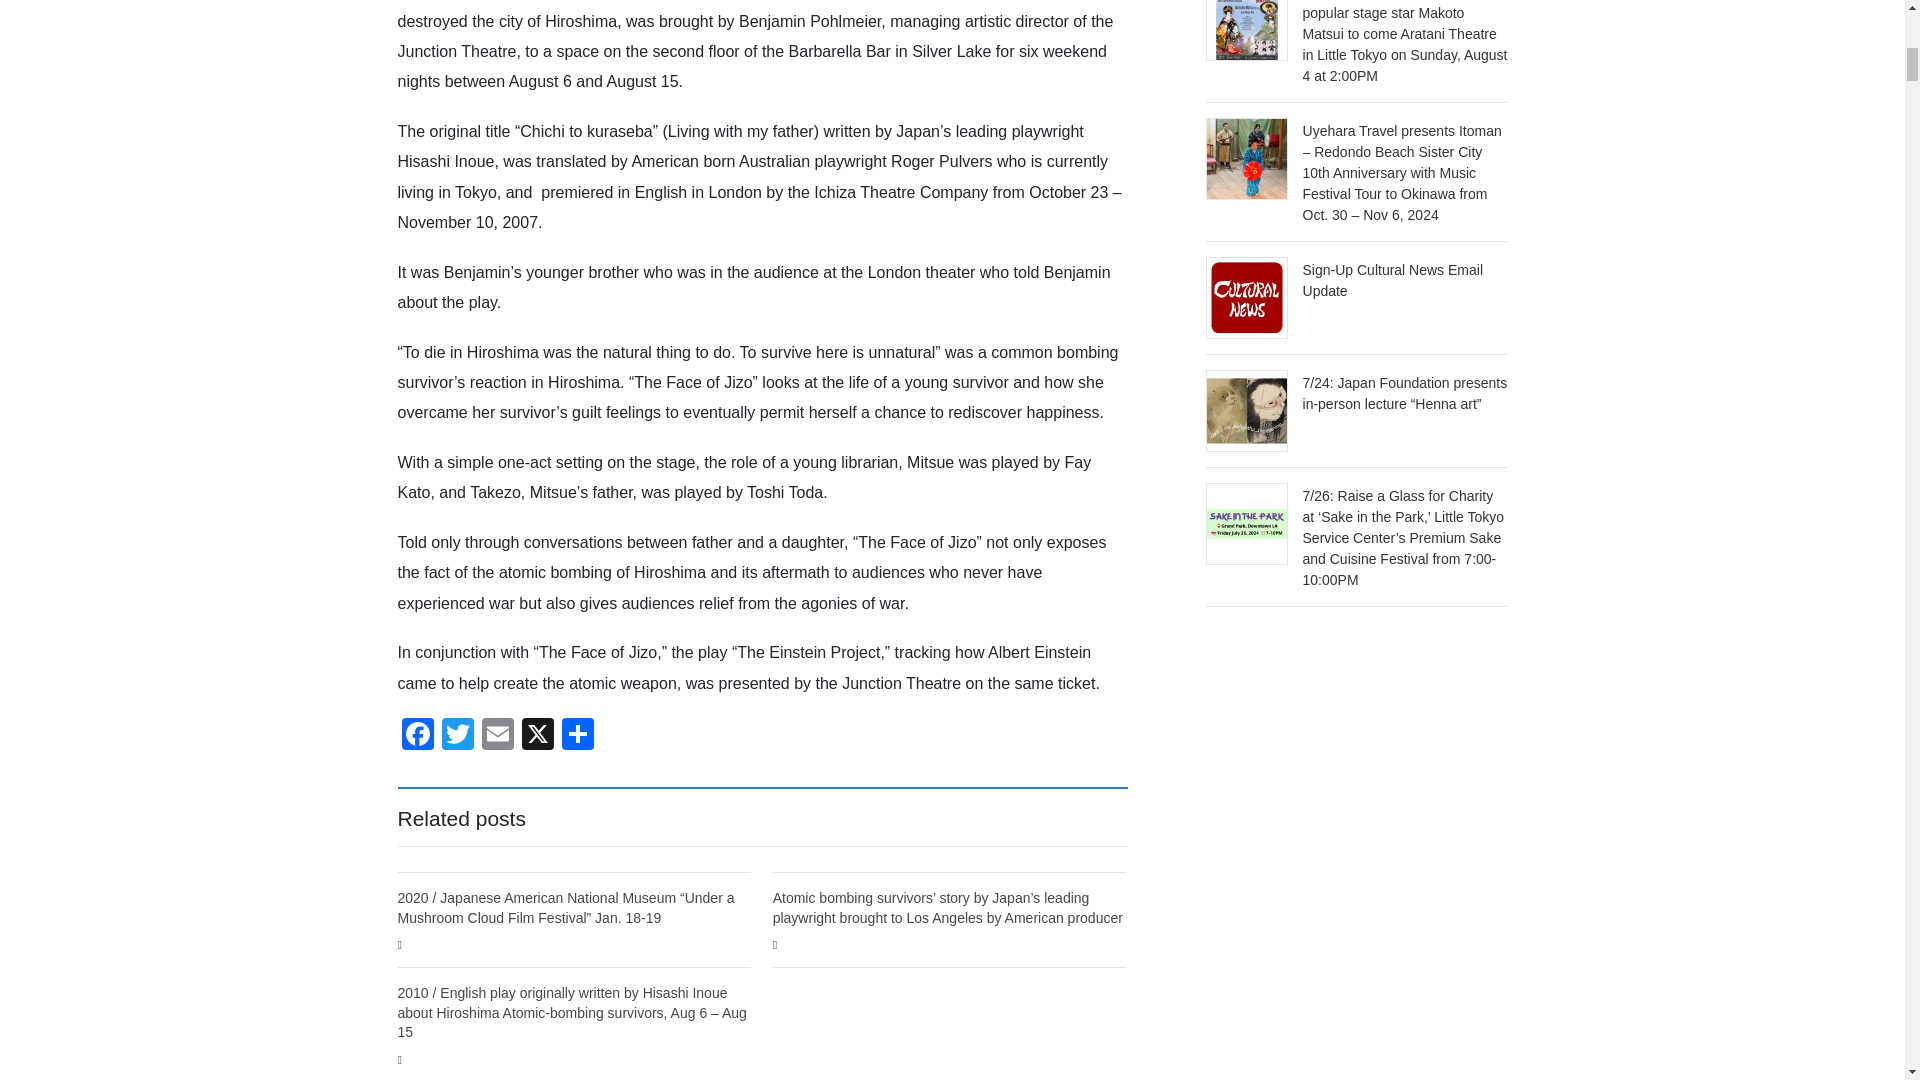 Image resolution: width=1920 pixels, height=1080 pixels. I want to click on Facebook, so click(417, 736).